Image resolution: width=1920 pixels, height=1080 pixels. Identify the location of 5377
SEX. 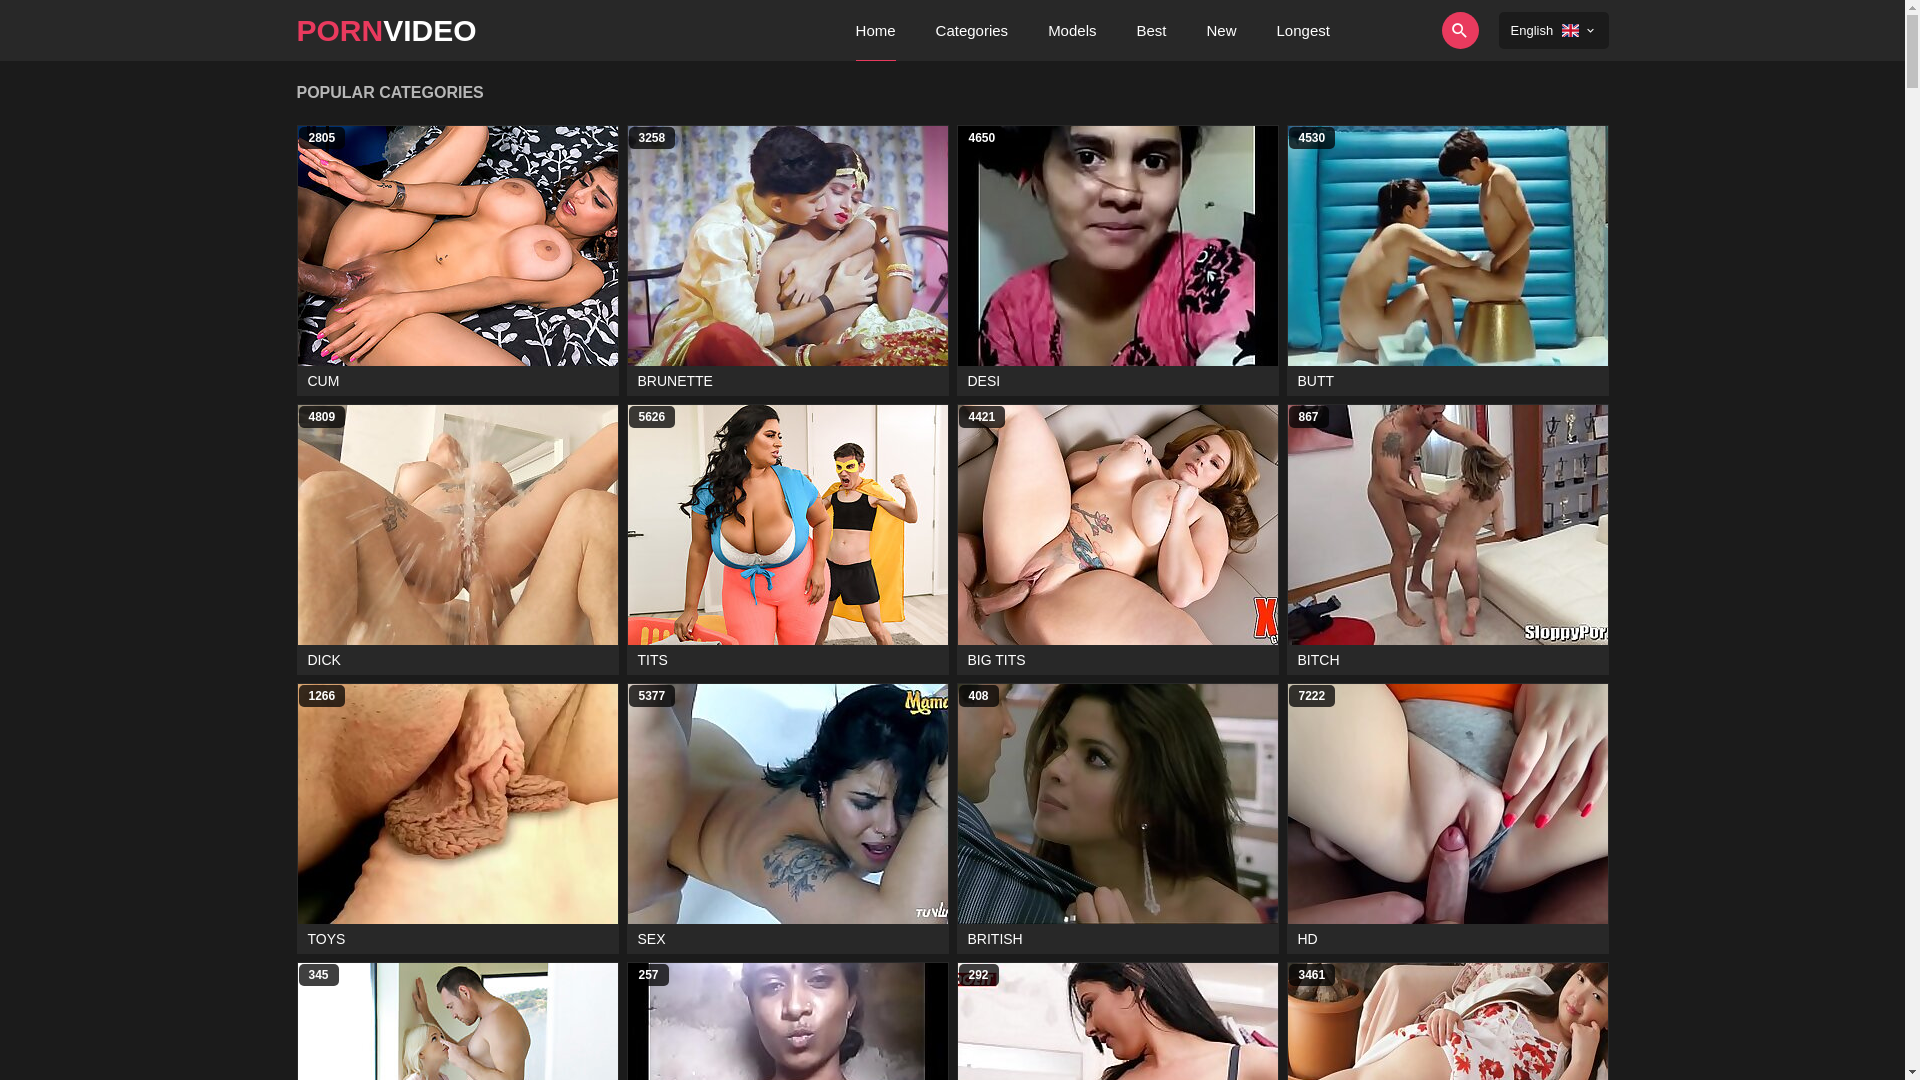
(787, 818).